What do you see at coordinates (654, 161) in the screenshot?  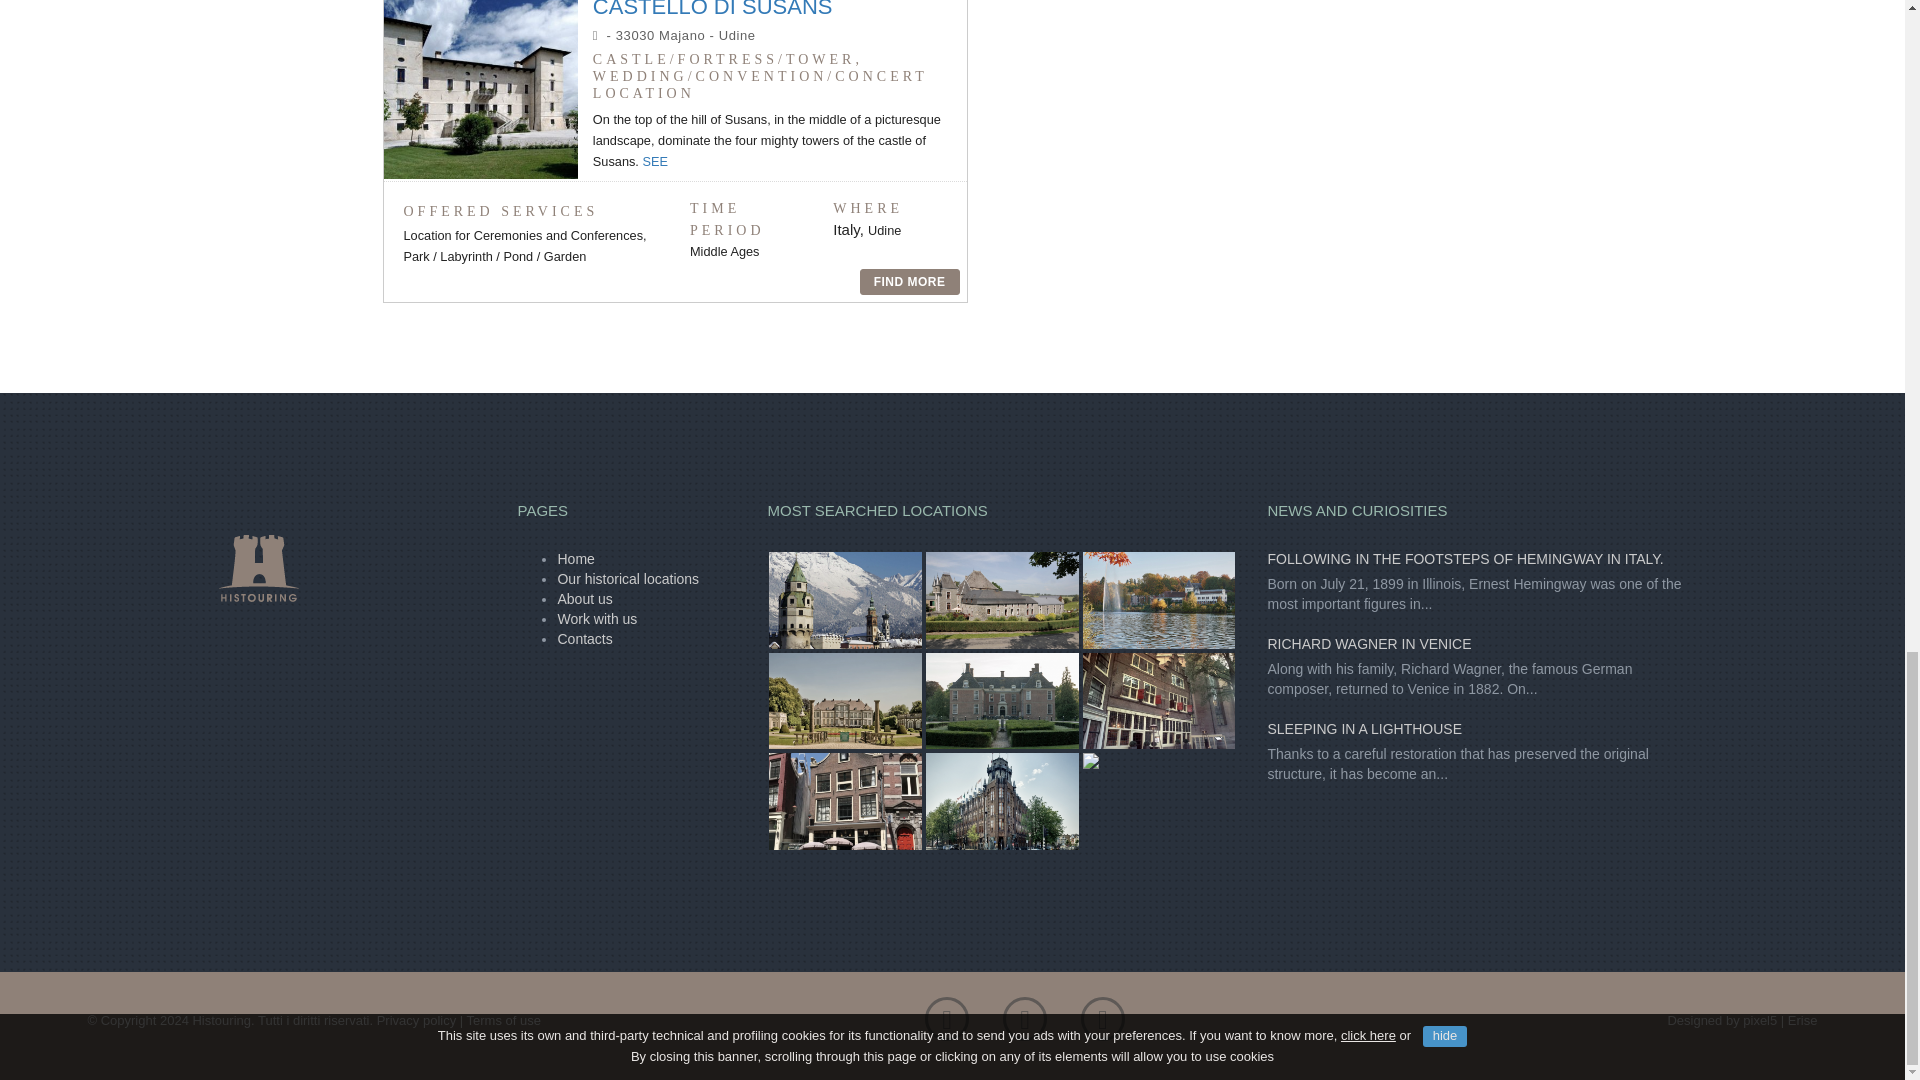 I see `SEE` at bounding box center [654, 161].